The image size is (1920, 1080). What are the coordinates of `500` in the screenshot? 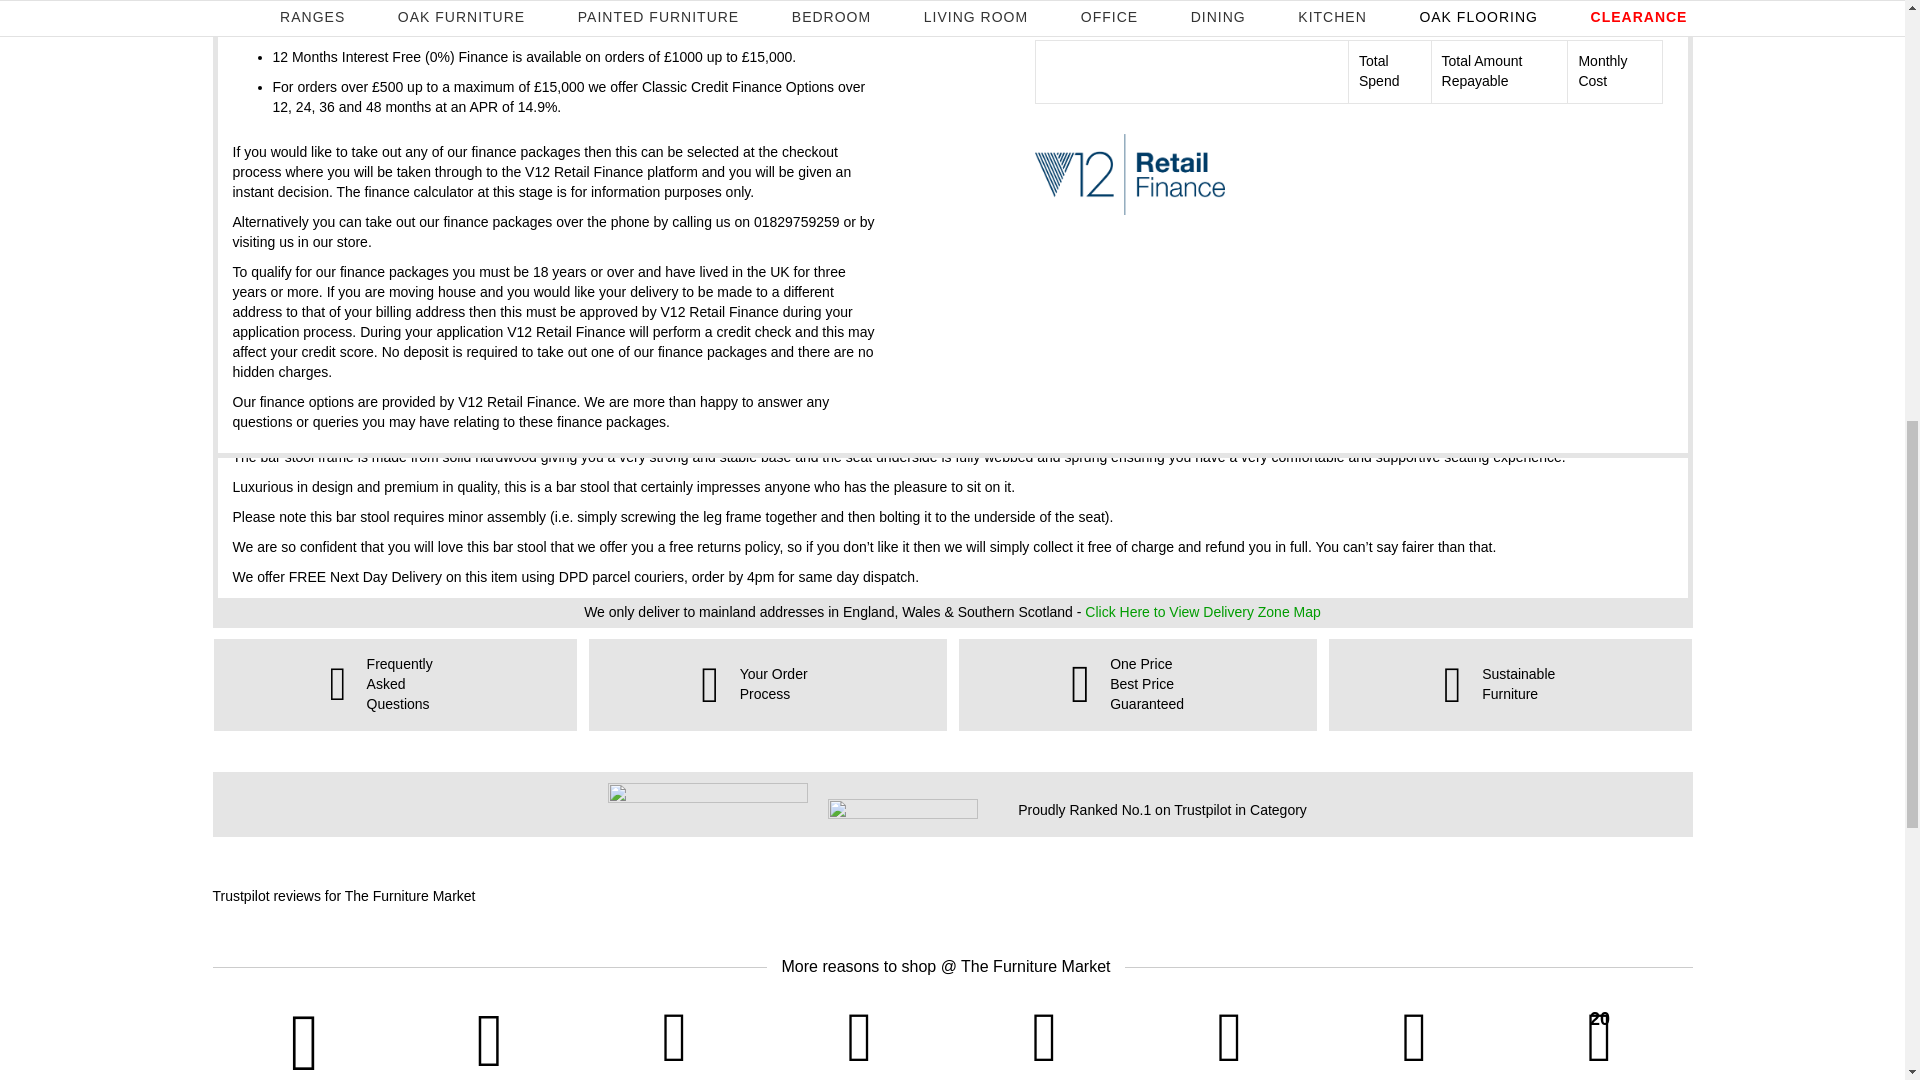 It's located at (1209, 15).